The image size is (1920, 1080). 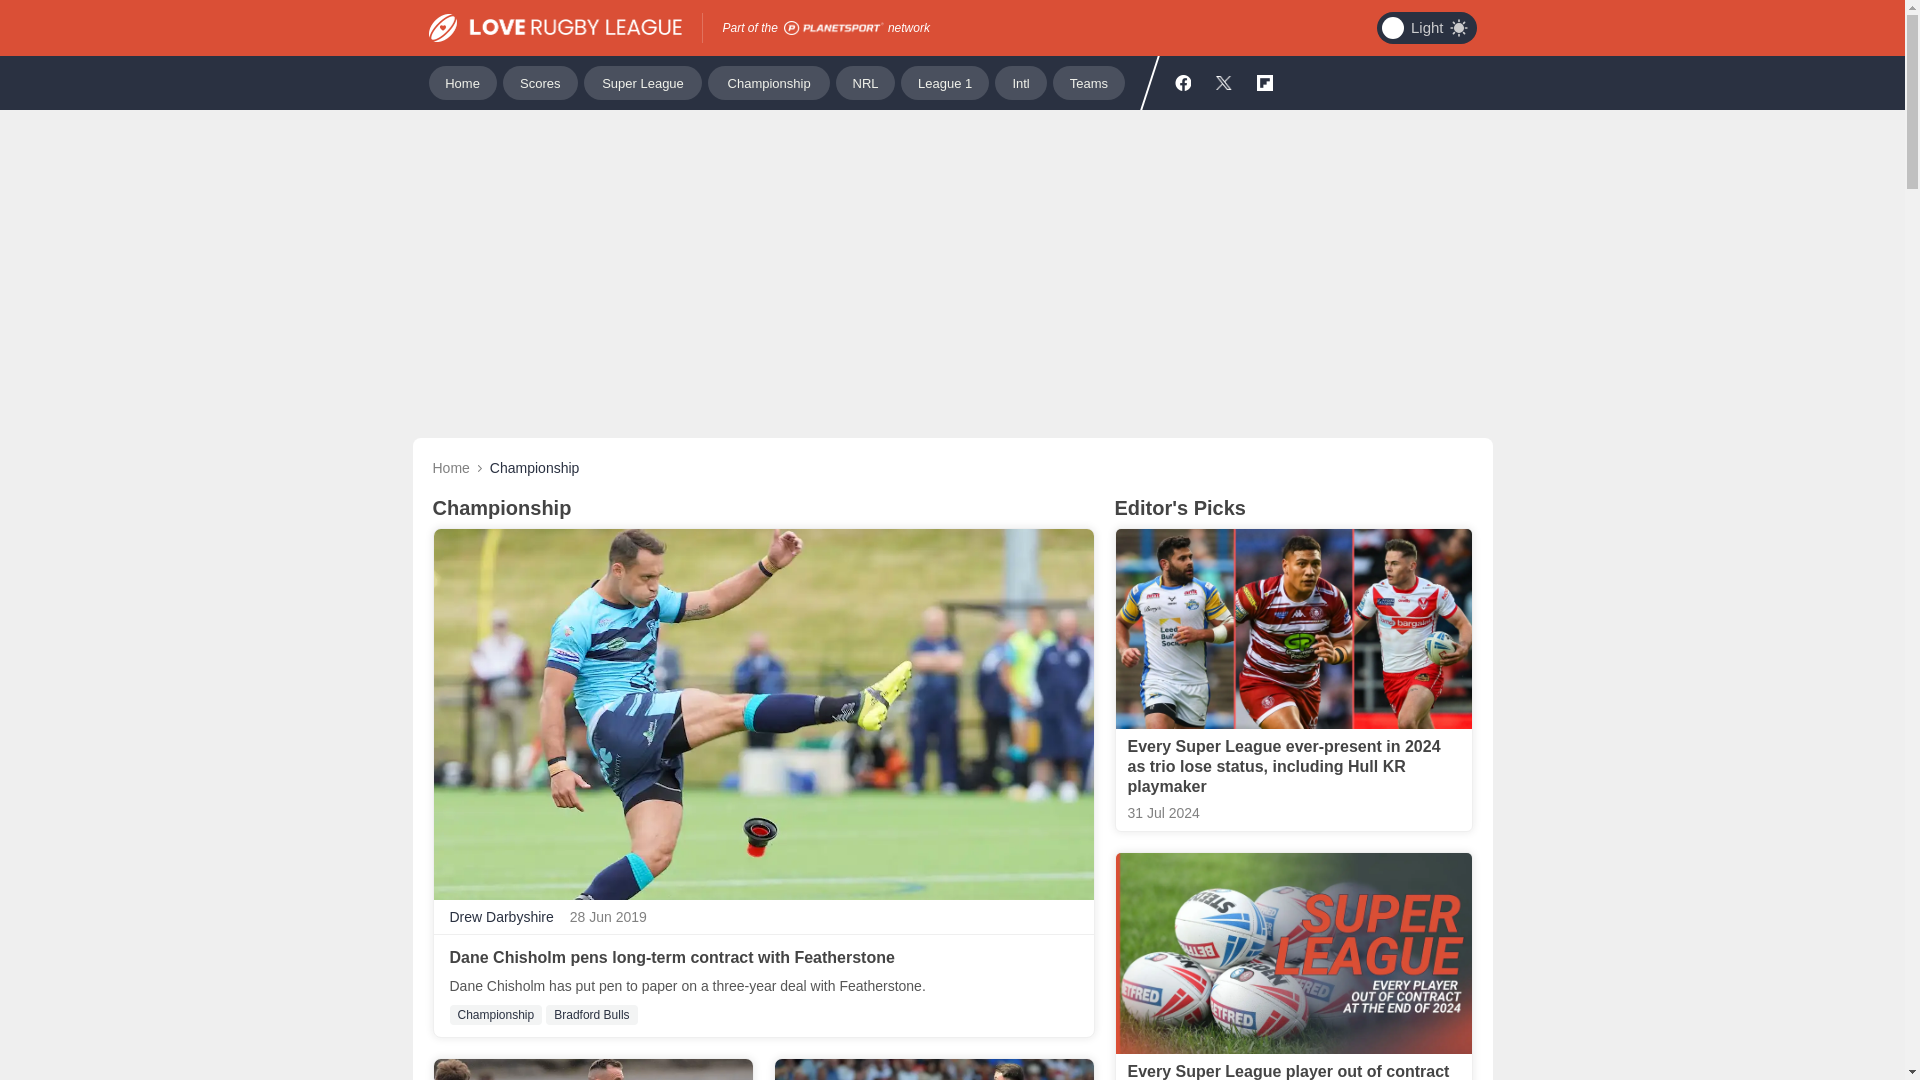 What do you see at coordinates (462, 82) in the screenshot?
I see `Home` at bounding box center [462, 82].